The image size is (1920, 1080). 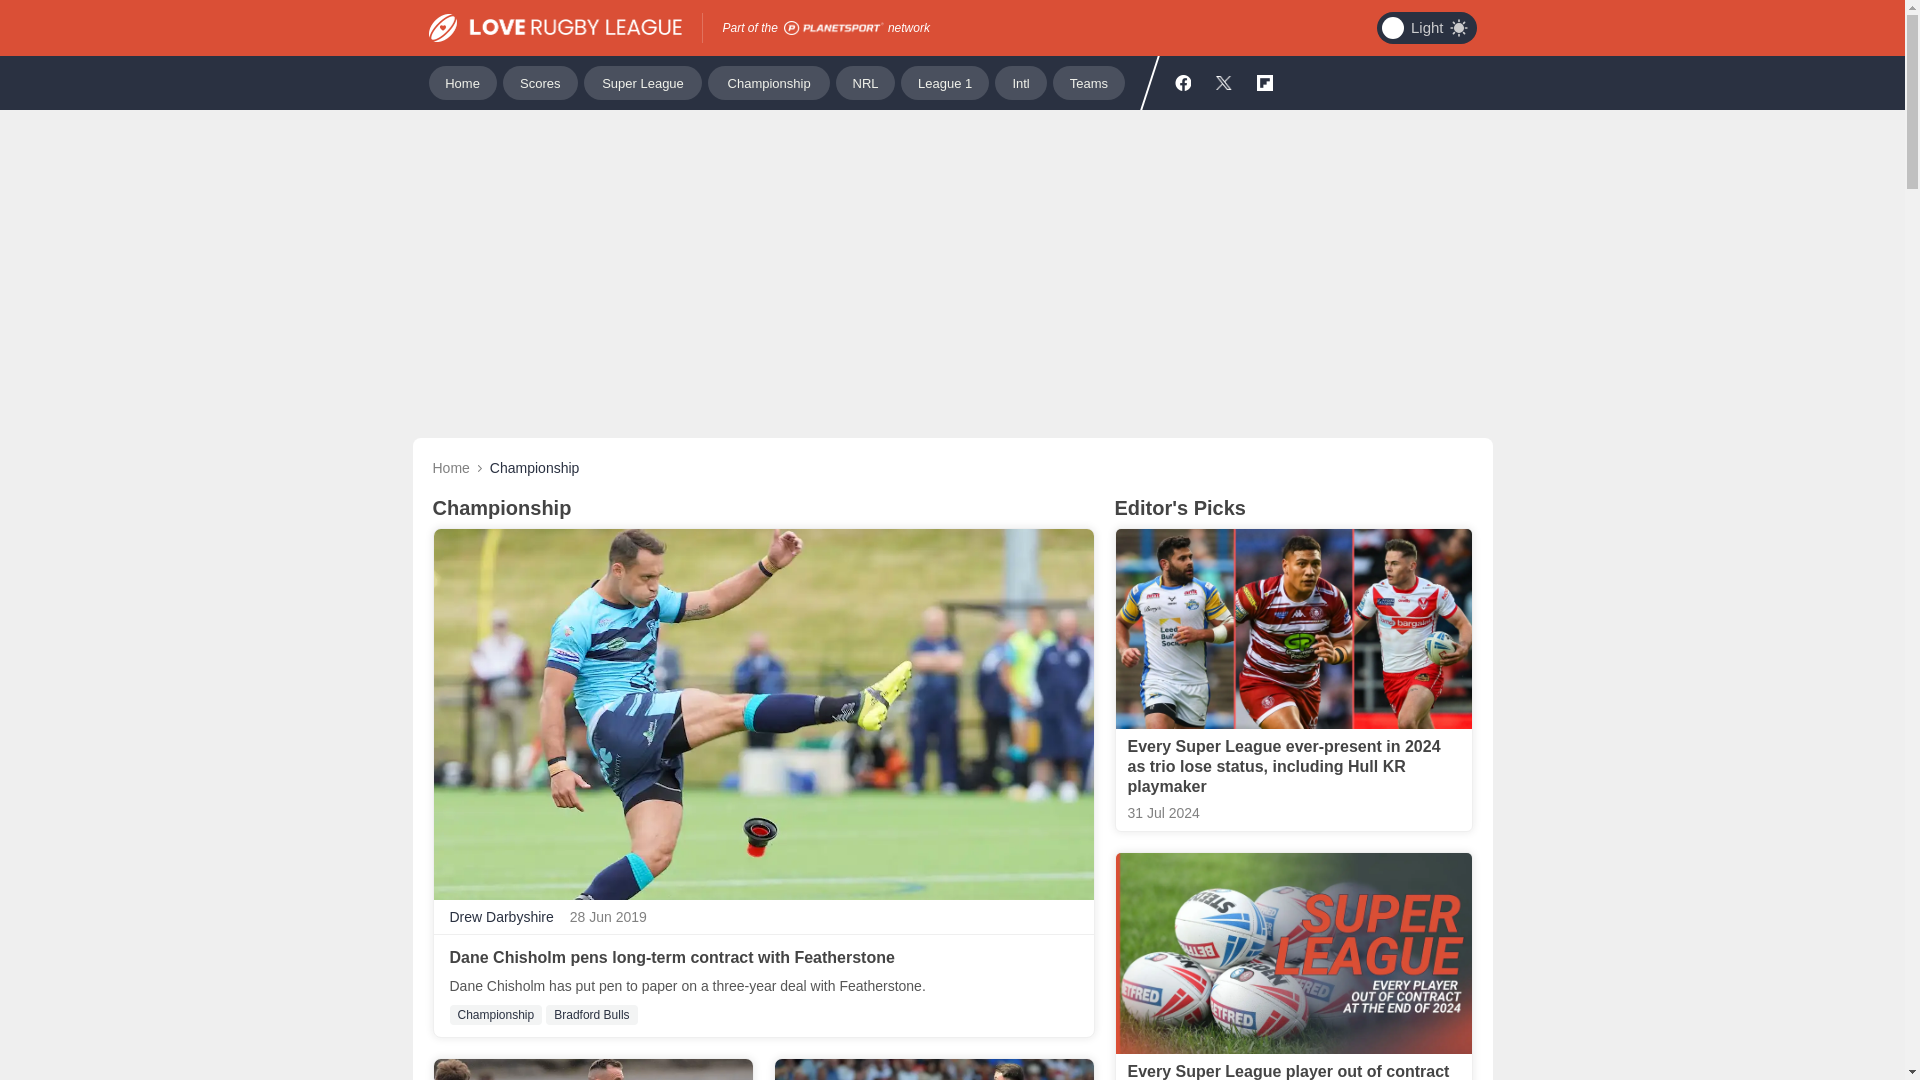 What do you see at coordinates (462, 82) in the screenshot?
I see `Home` at bounding box center [462, 82].